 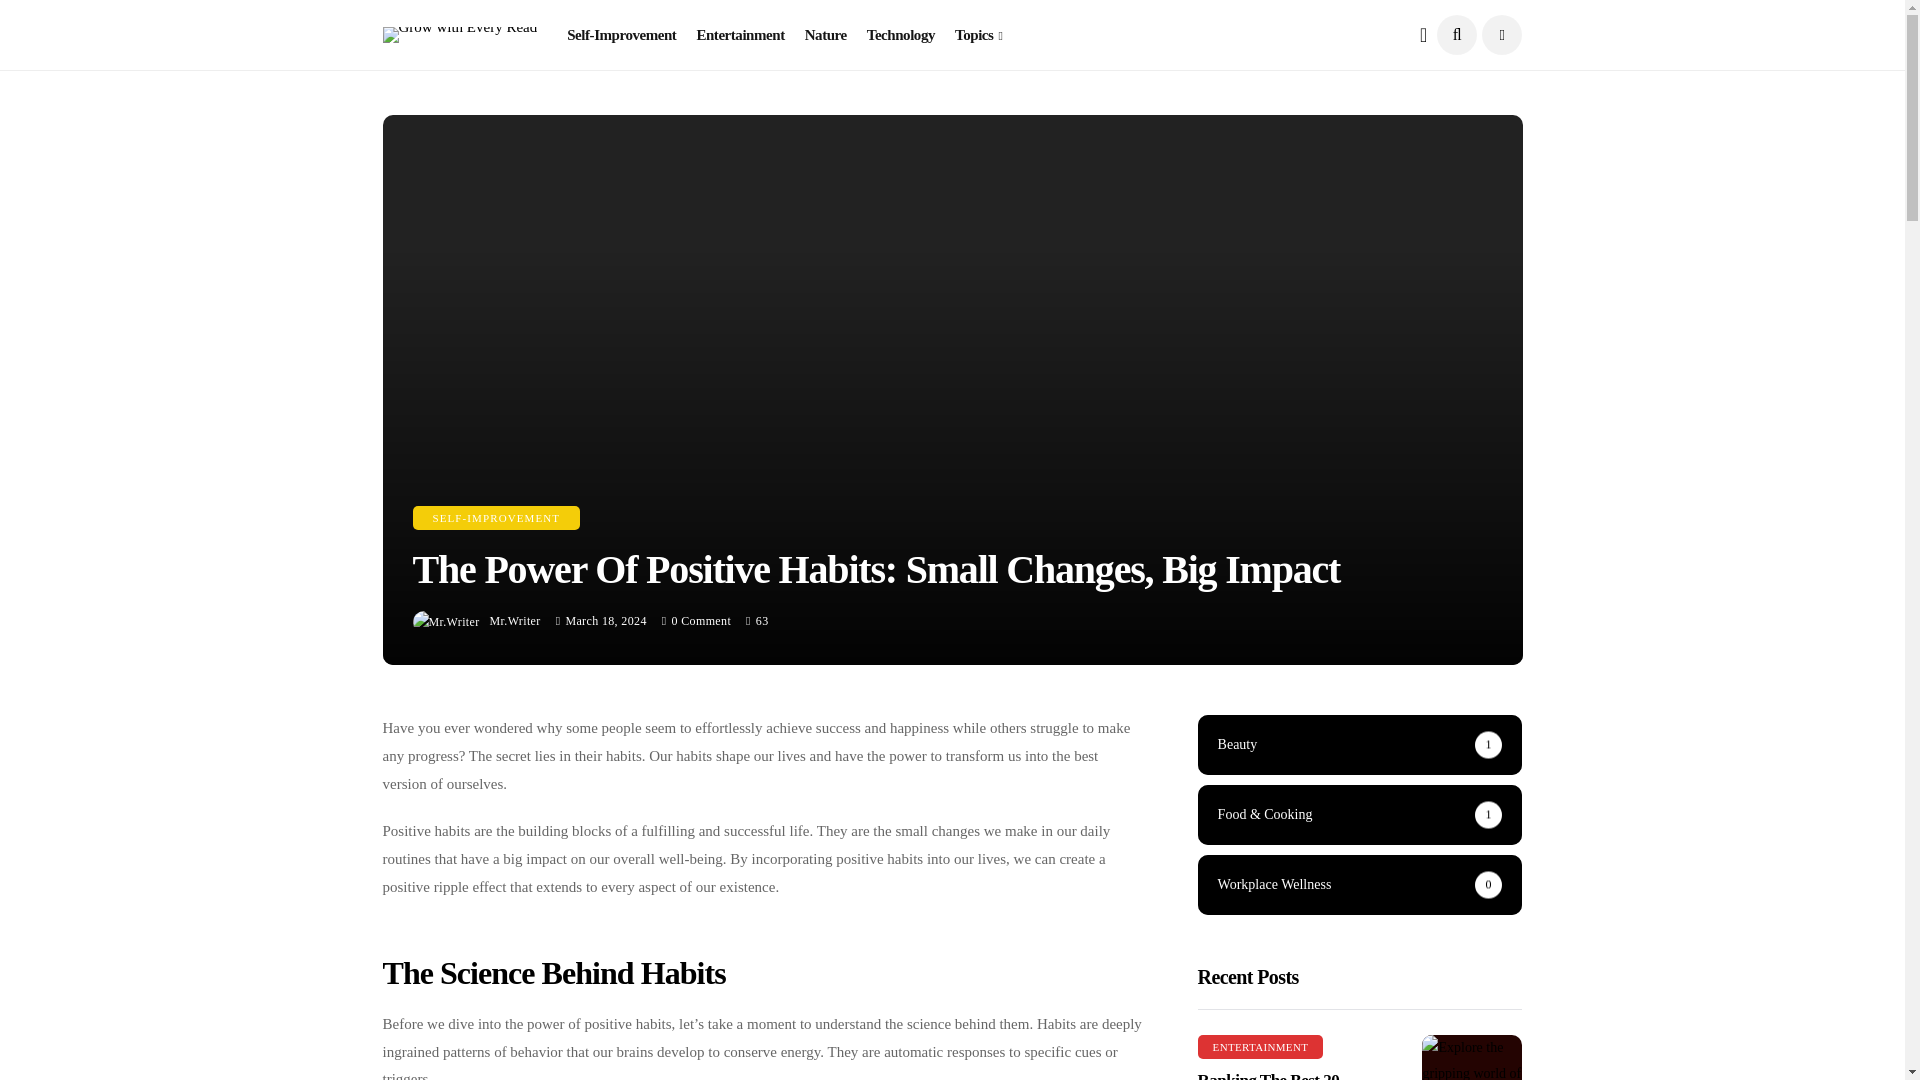 What do you see at coordinates (825, 35) in the screenshot?
I see `Nature` at bounding box center [825, 35].